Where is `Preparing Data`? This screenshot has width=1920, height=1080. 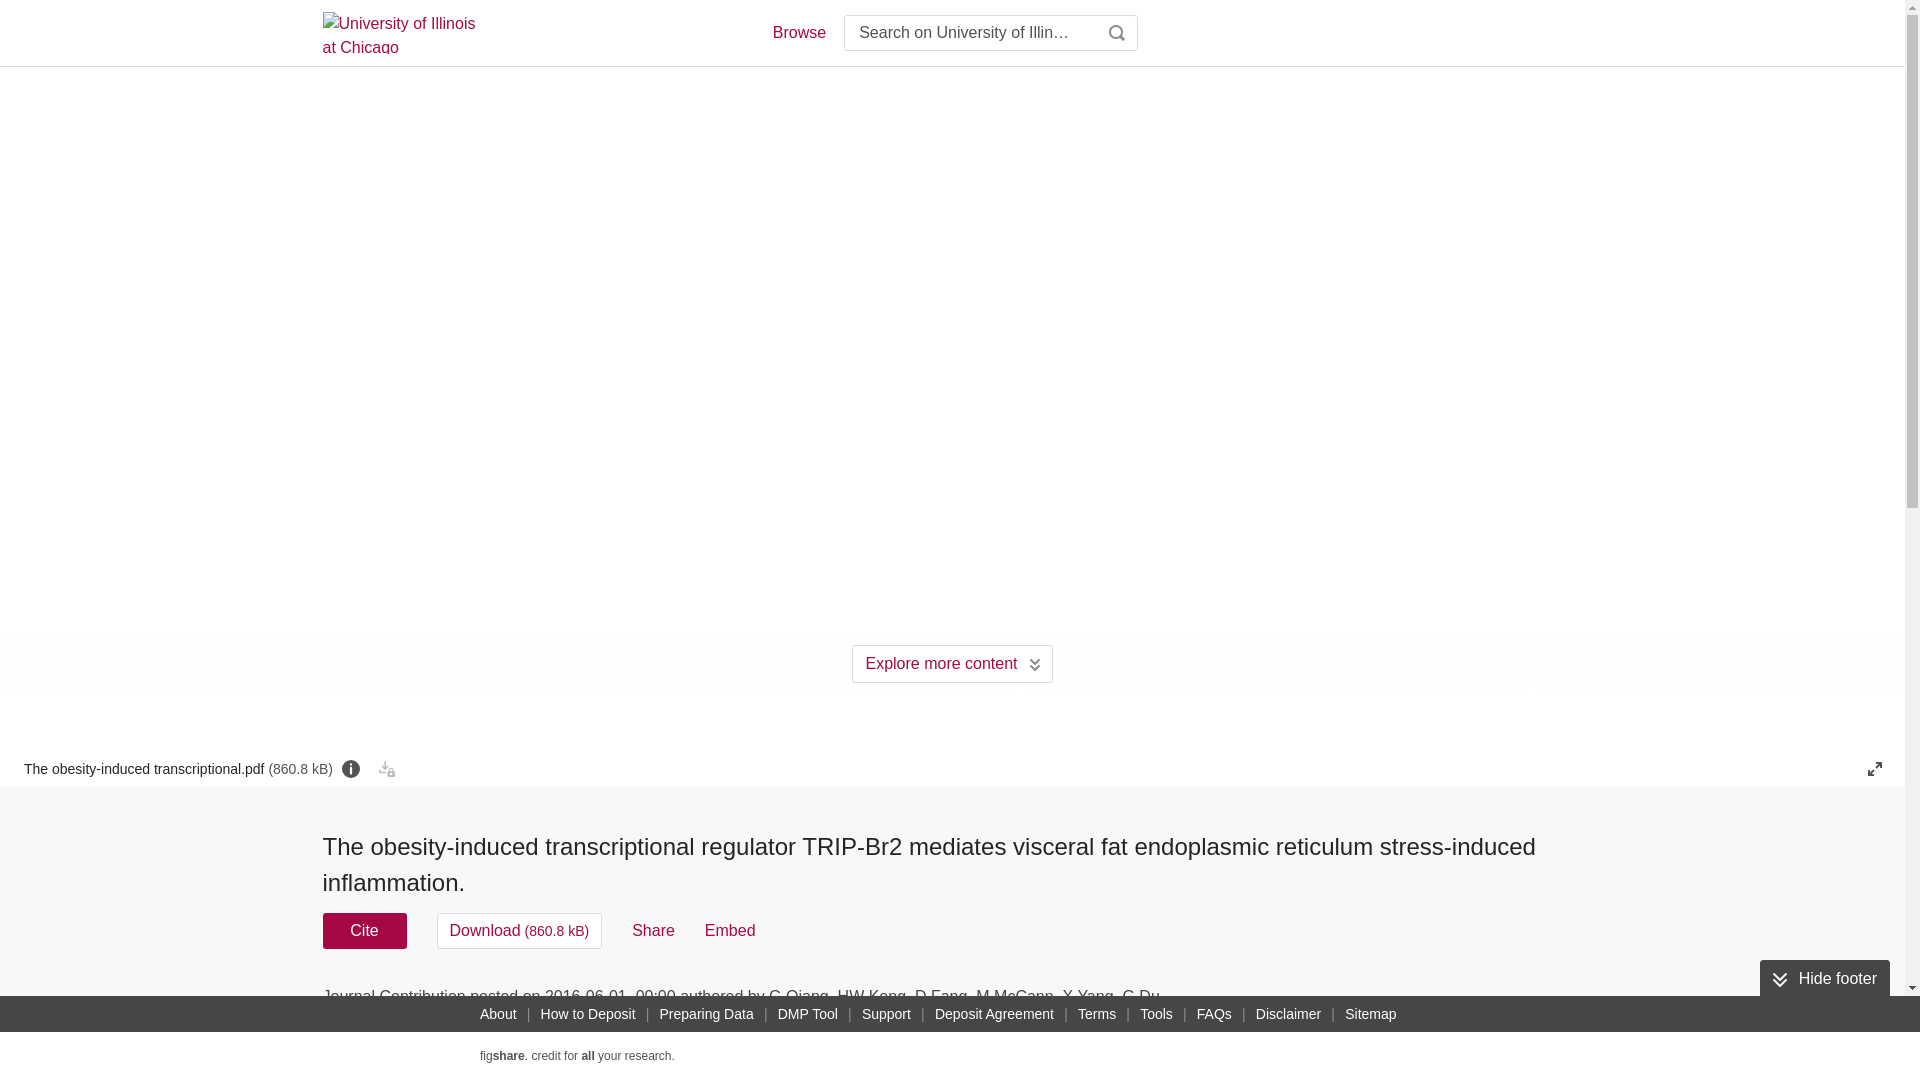 Preparing Data is located at coordinates (707, 1014).